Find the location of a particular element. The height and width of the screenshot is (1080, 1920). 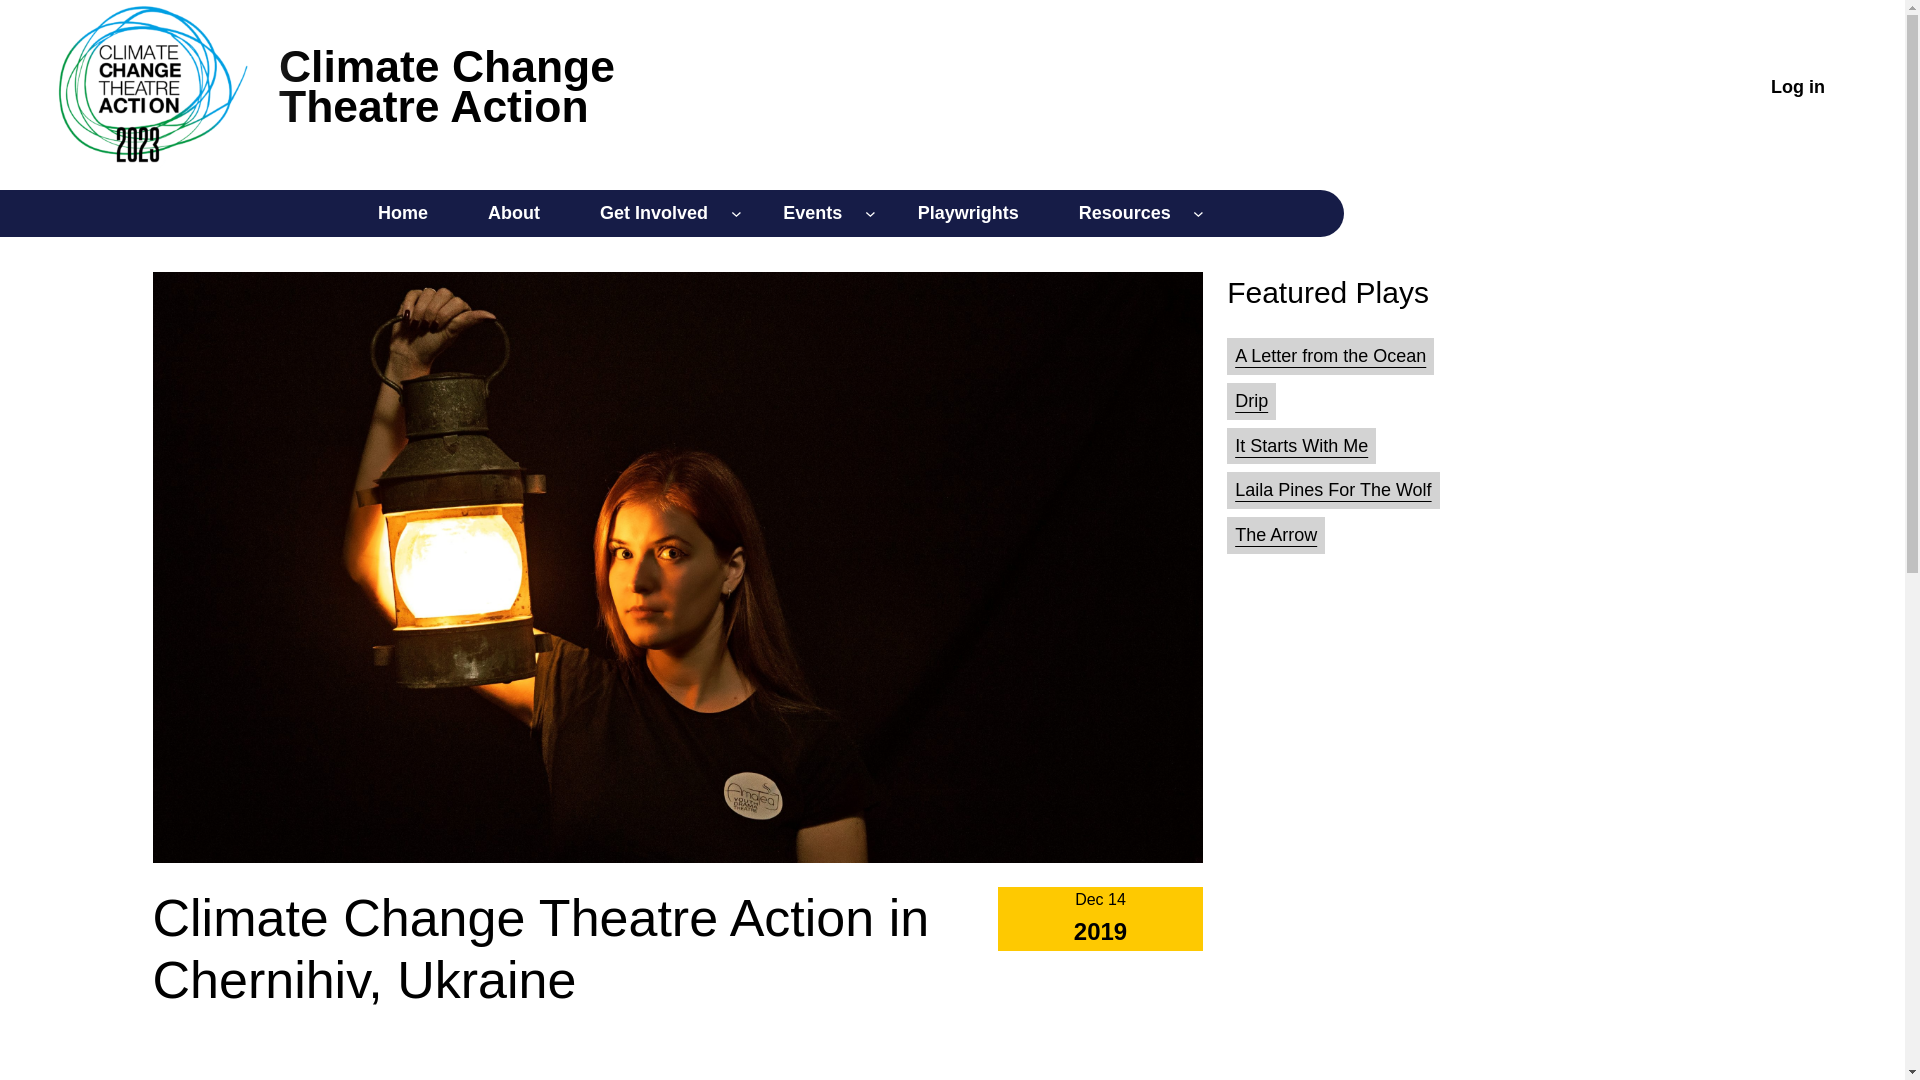

Log in is located at coordinates (968, 213).